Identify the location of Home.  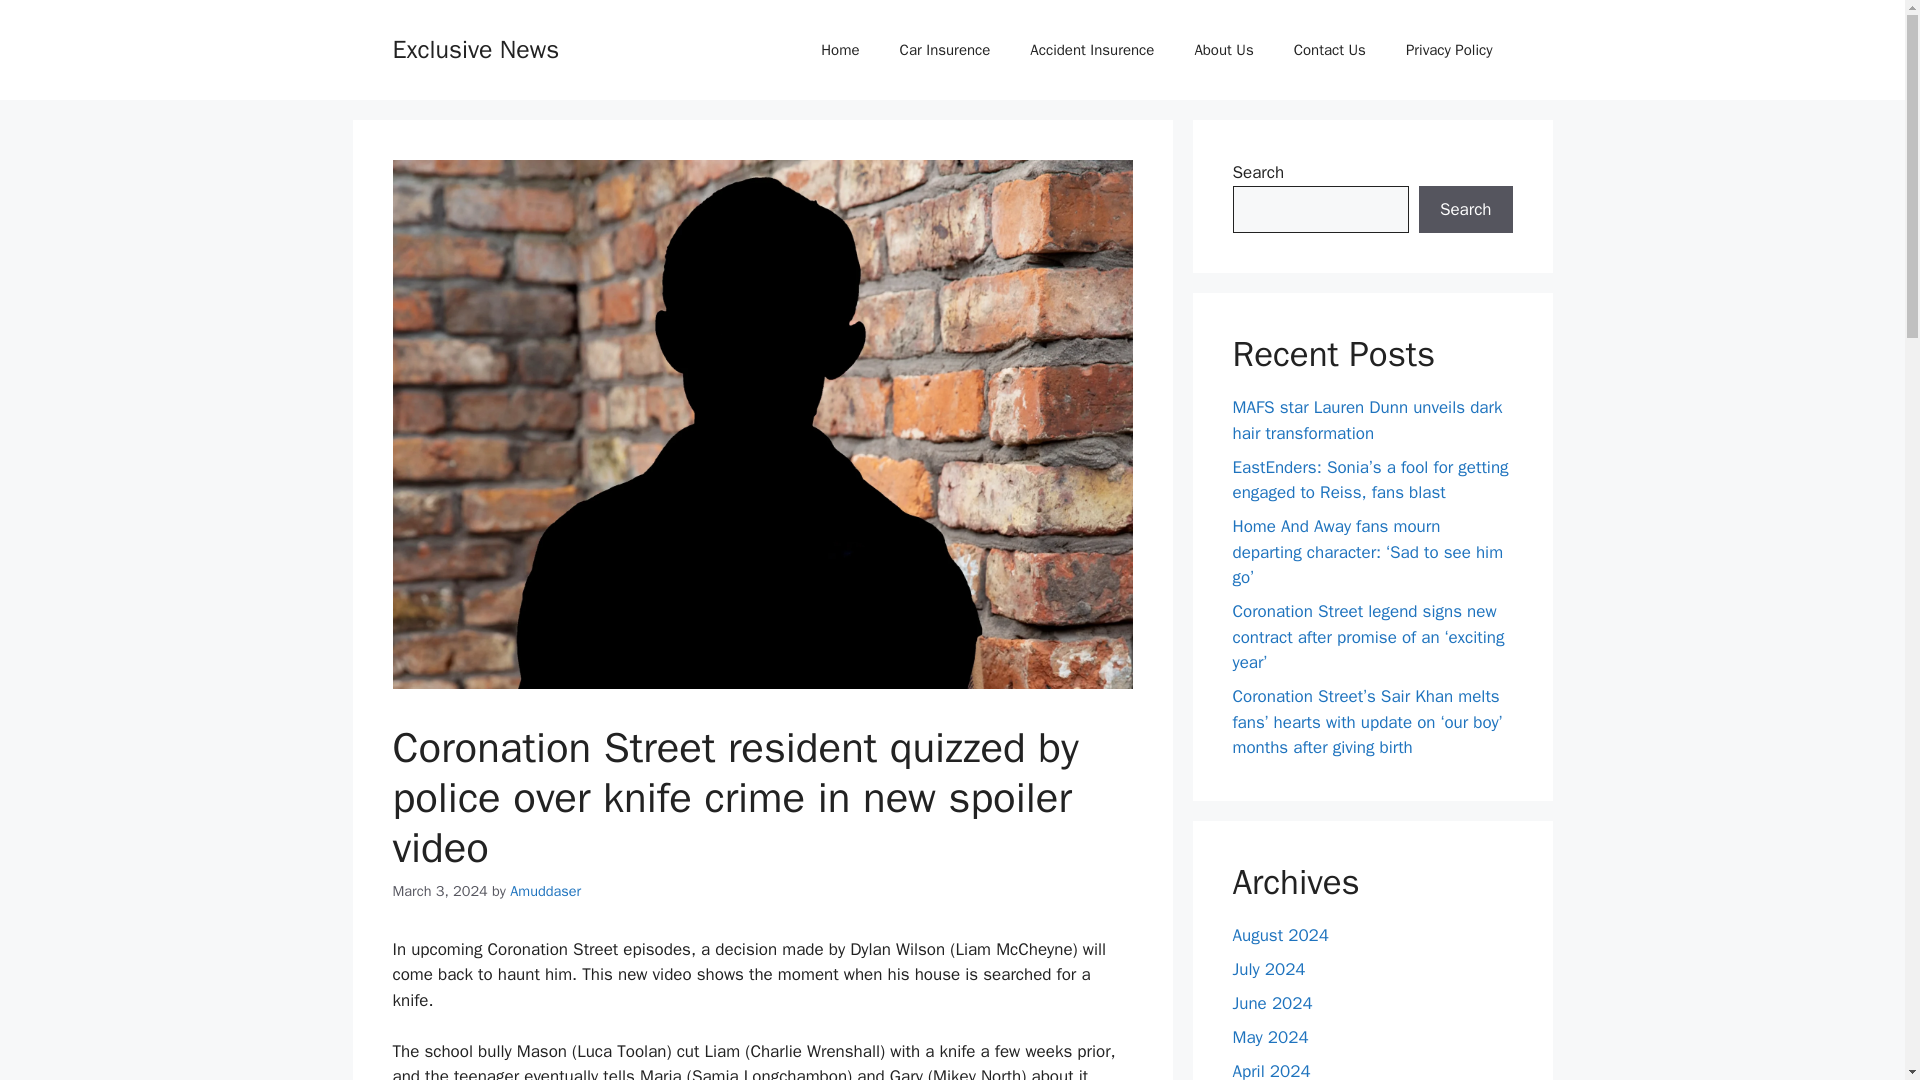
(840, 50).